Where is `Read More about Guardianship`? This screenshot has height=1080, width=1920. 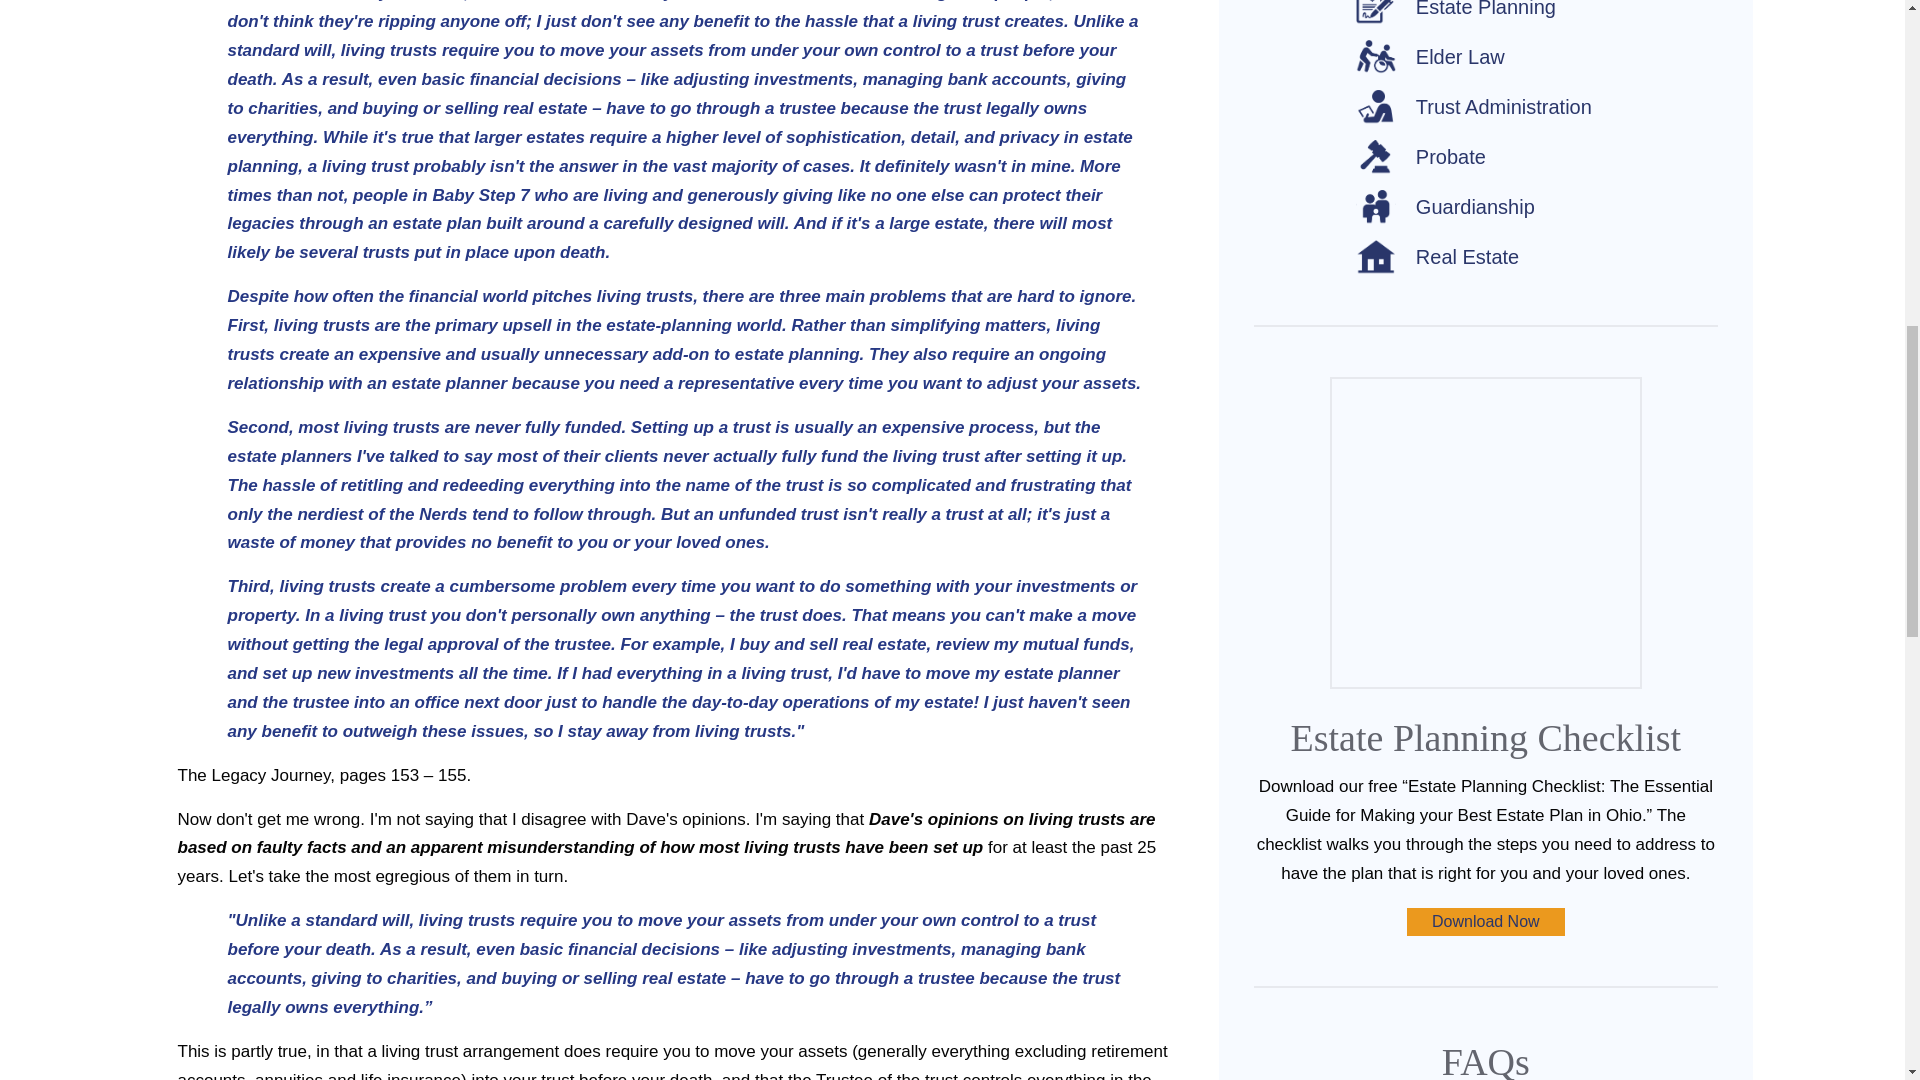
Read More about Guardianship is located at coordinates (1444, 207).